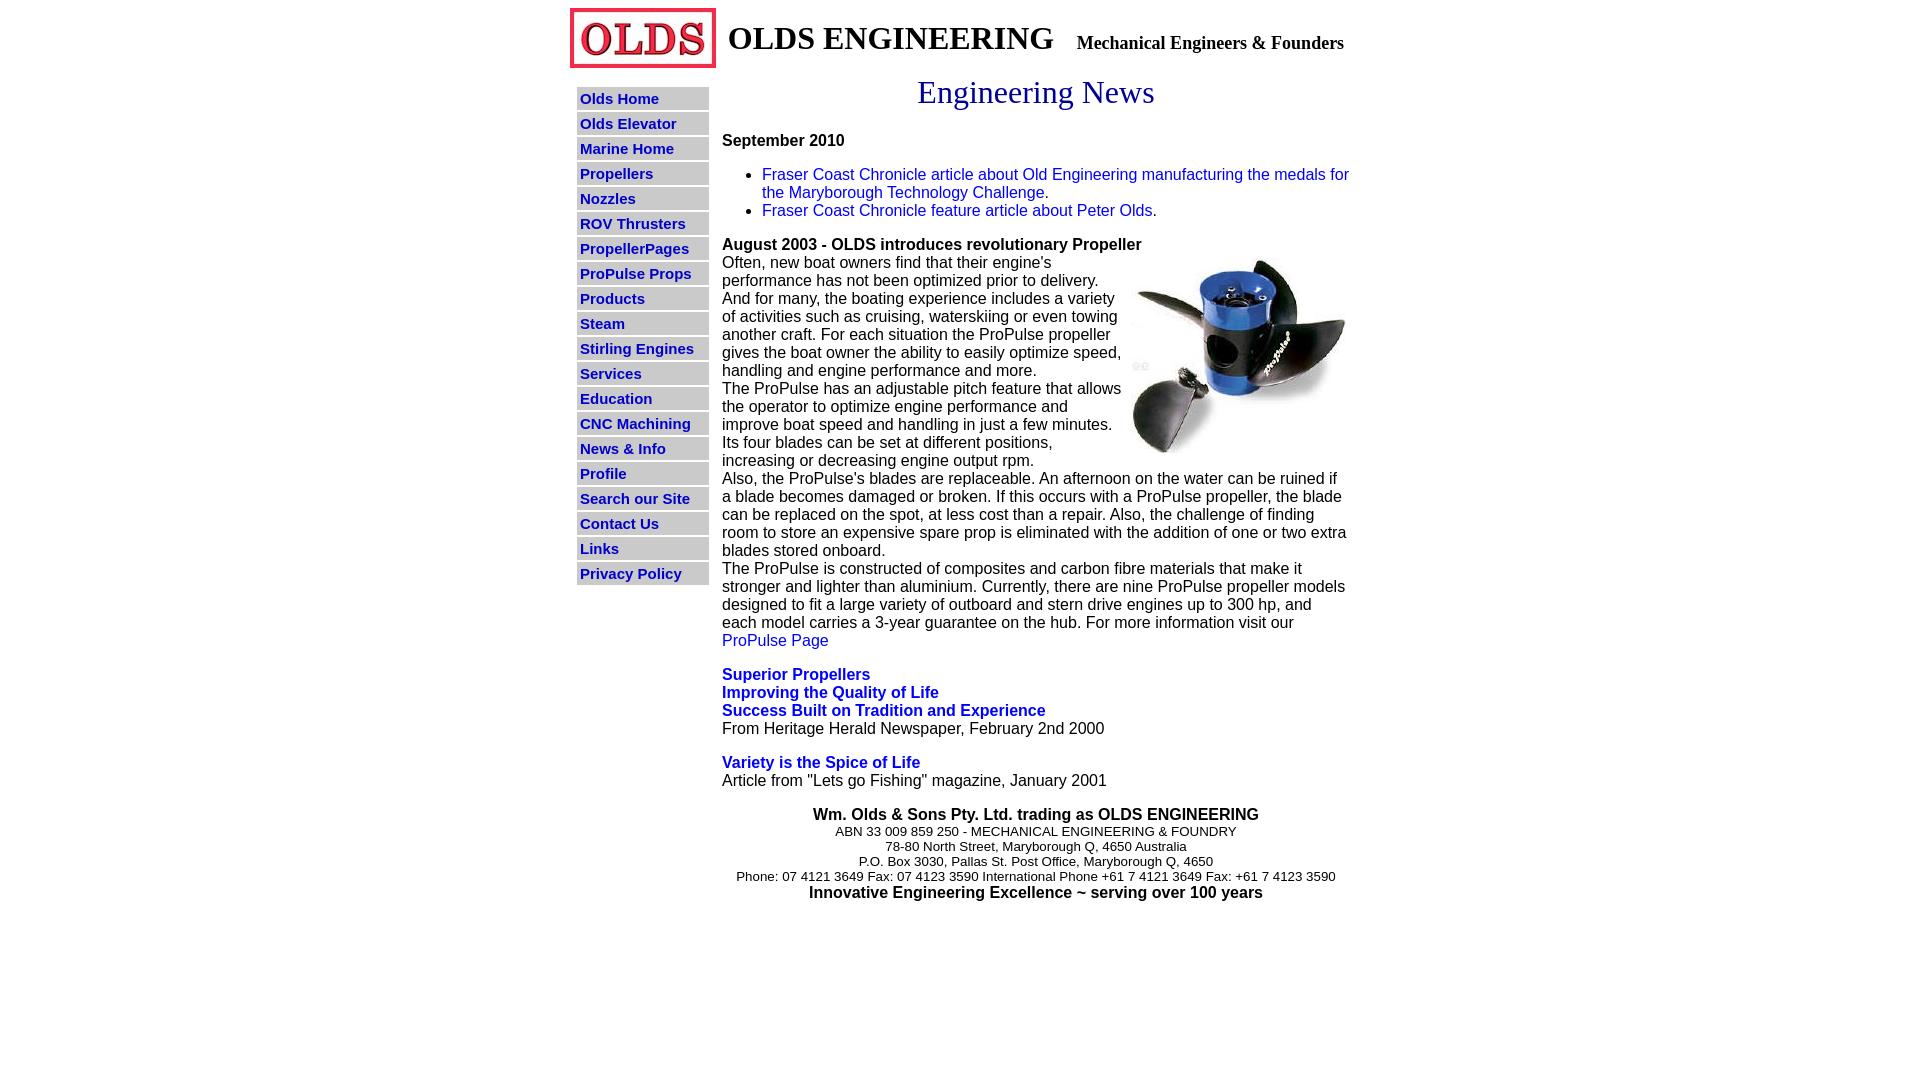  I want to click on Propellers, so click(643, 174).